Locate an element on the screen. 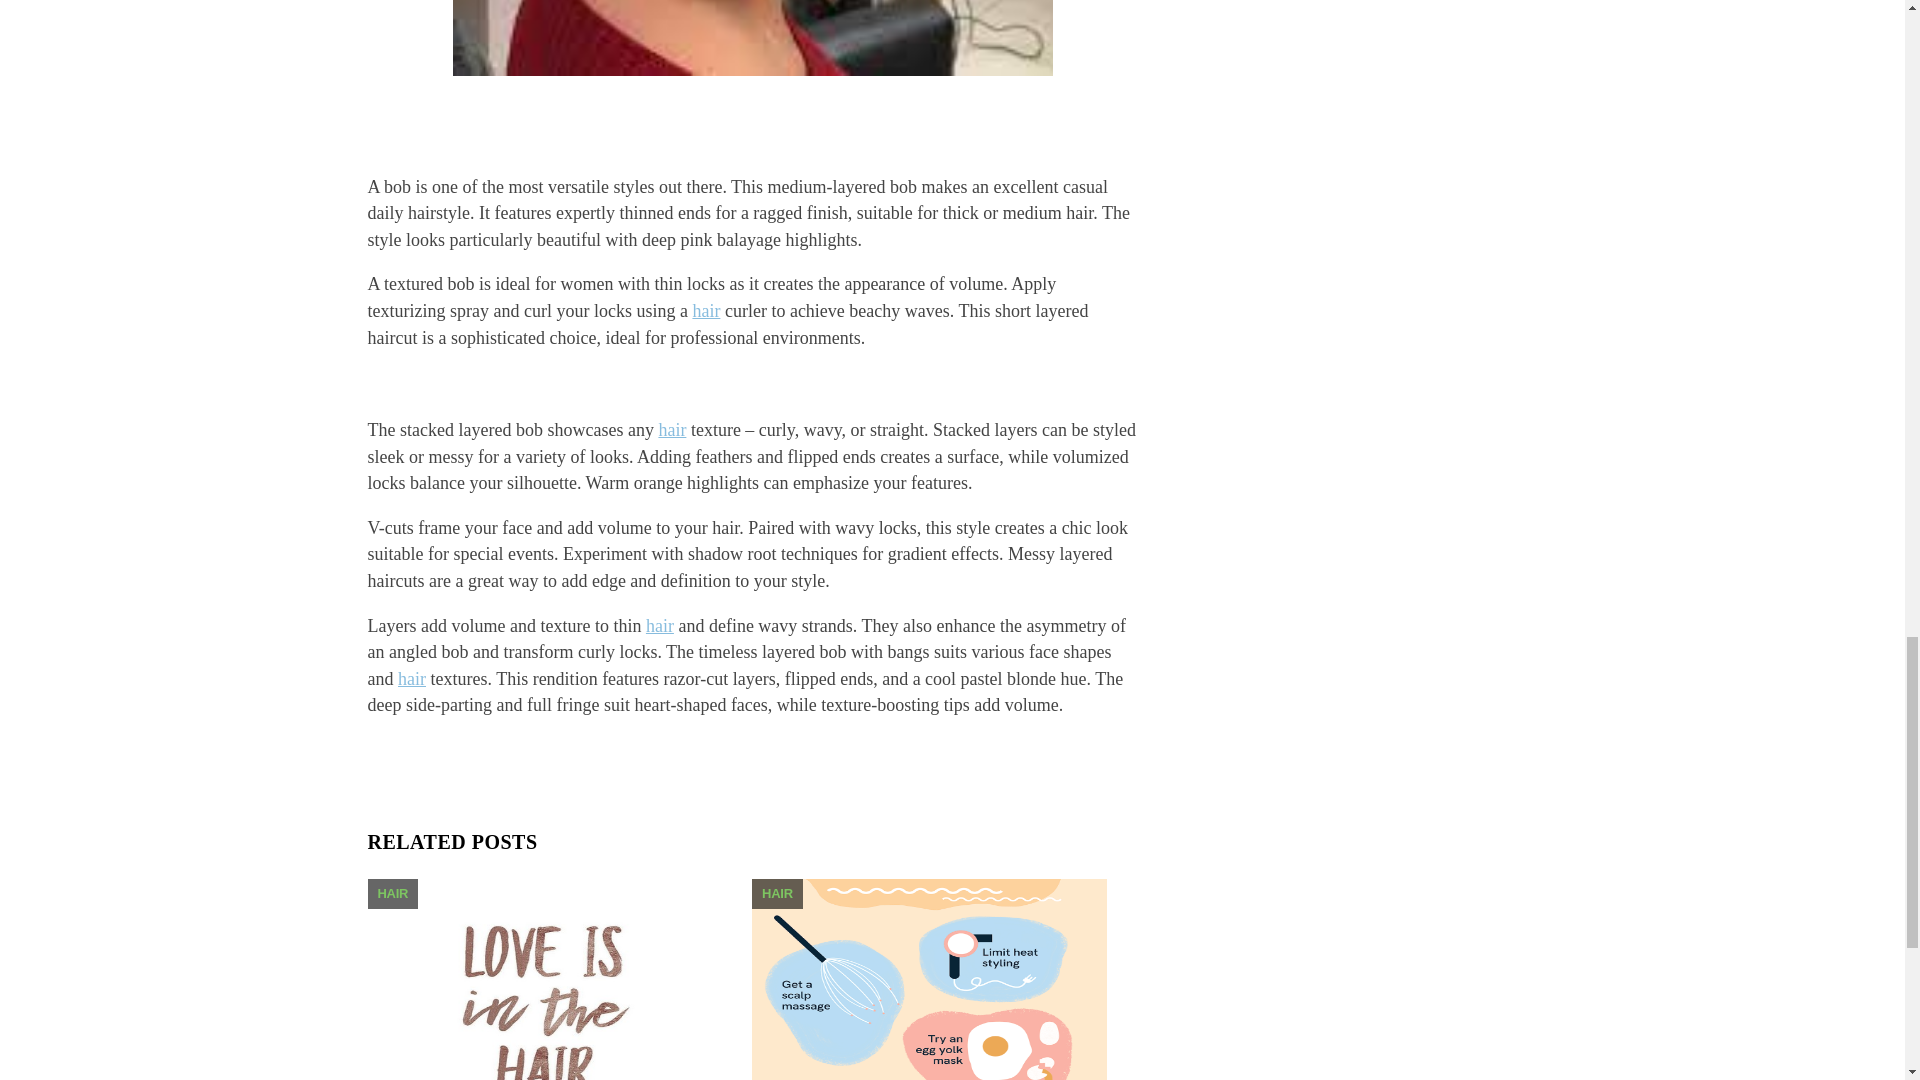 This screenshot has width=1920, height=1080. hair is located at coordinates (706, 310).